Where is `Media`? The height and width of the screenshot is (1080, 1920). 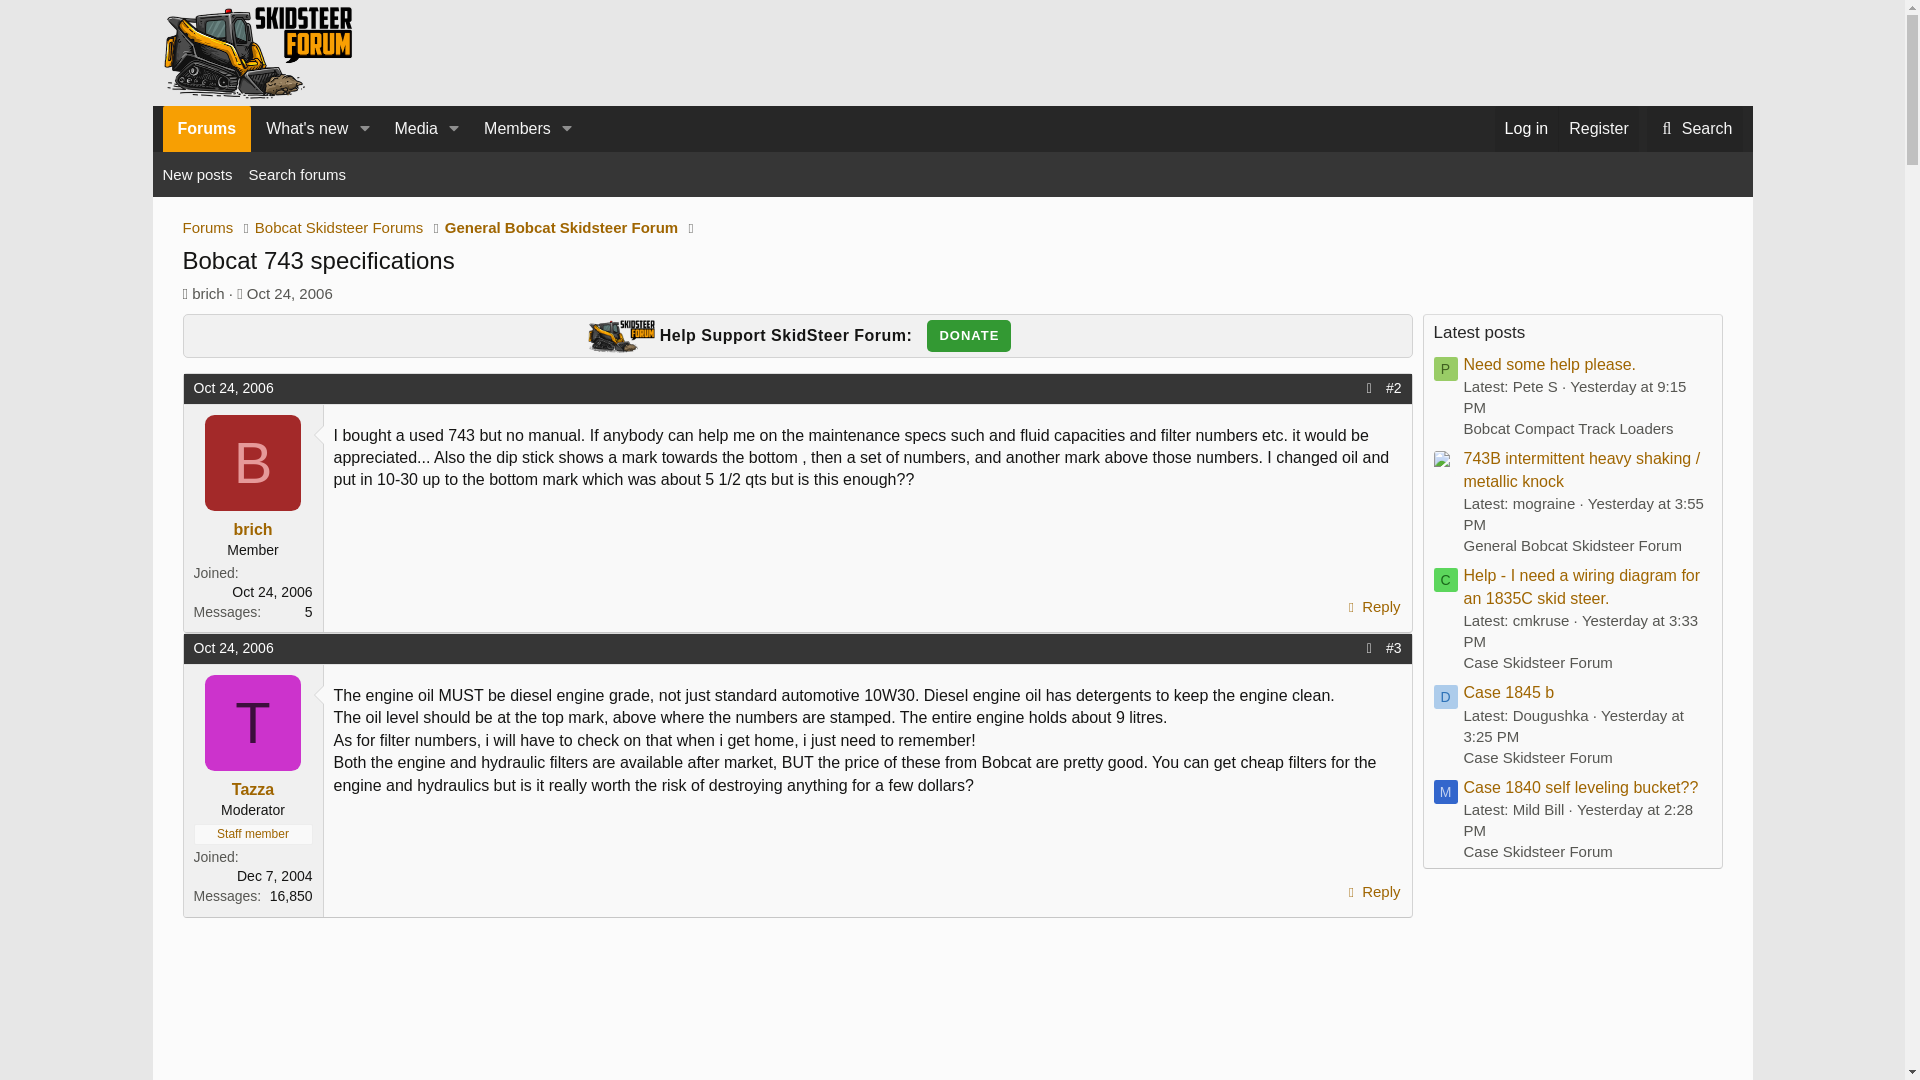 Media is located at coordinates (408, 128).